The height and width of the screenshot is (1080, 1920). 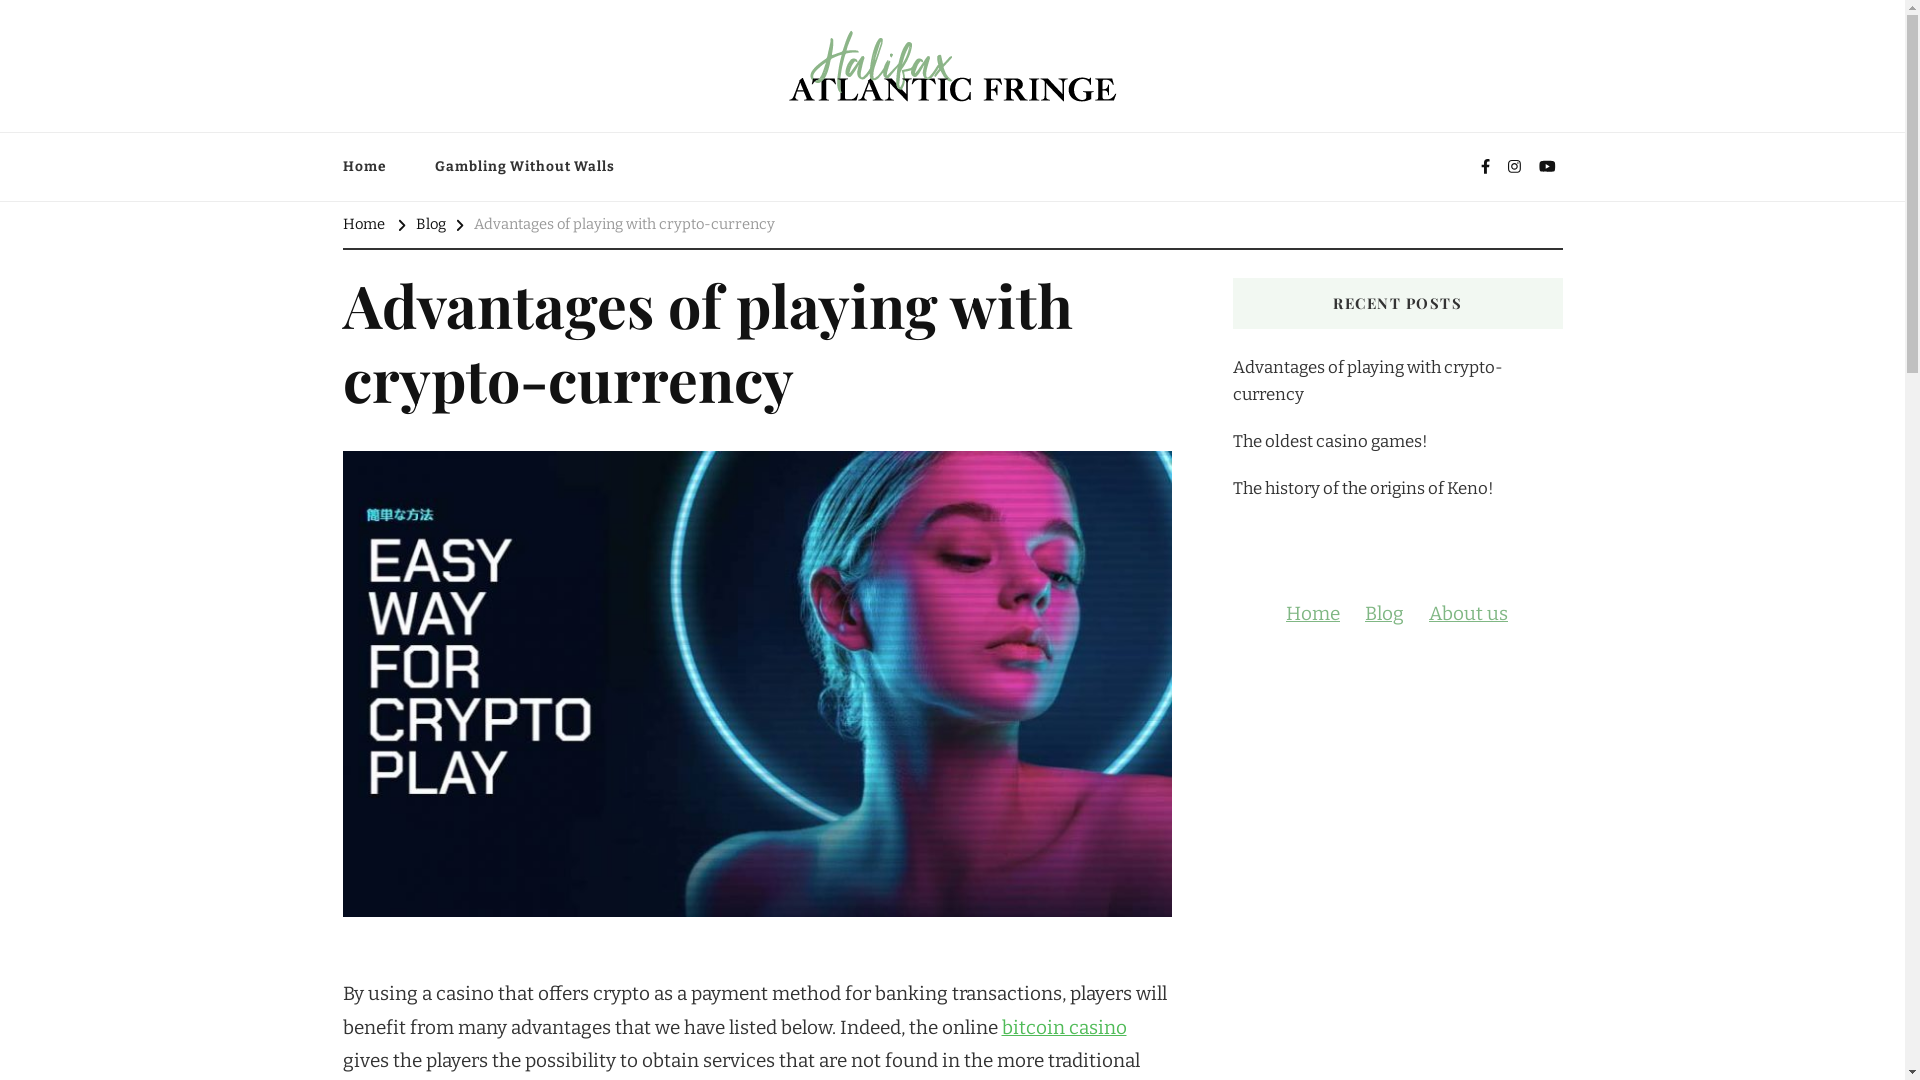 What do you see at coordinates (524, 167) in the screenshot?
I see `Gambling Without Walls` at bounding box center [524, 167].